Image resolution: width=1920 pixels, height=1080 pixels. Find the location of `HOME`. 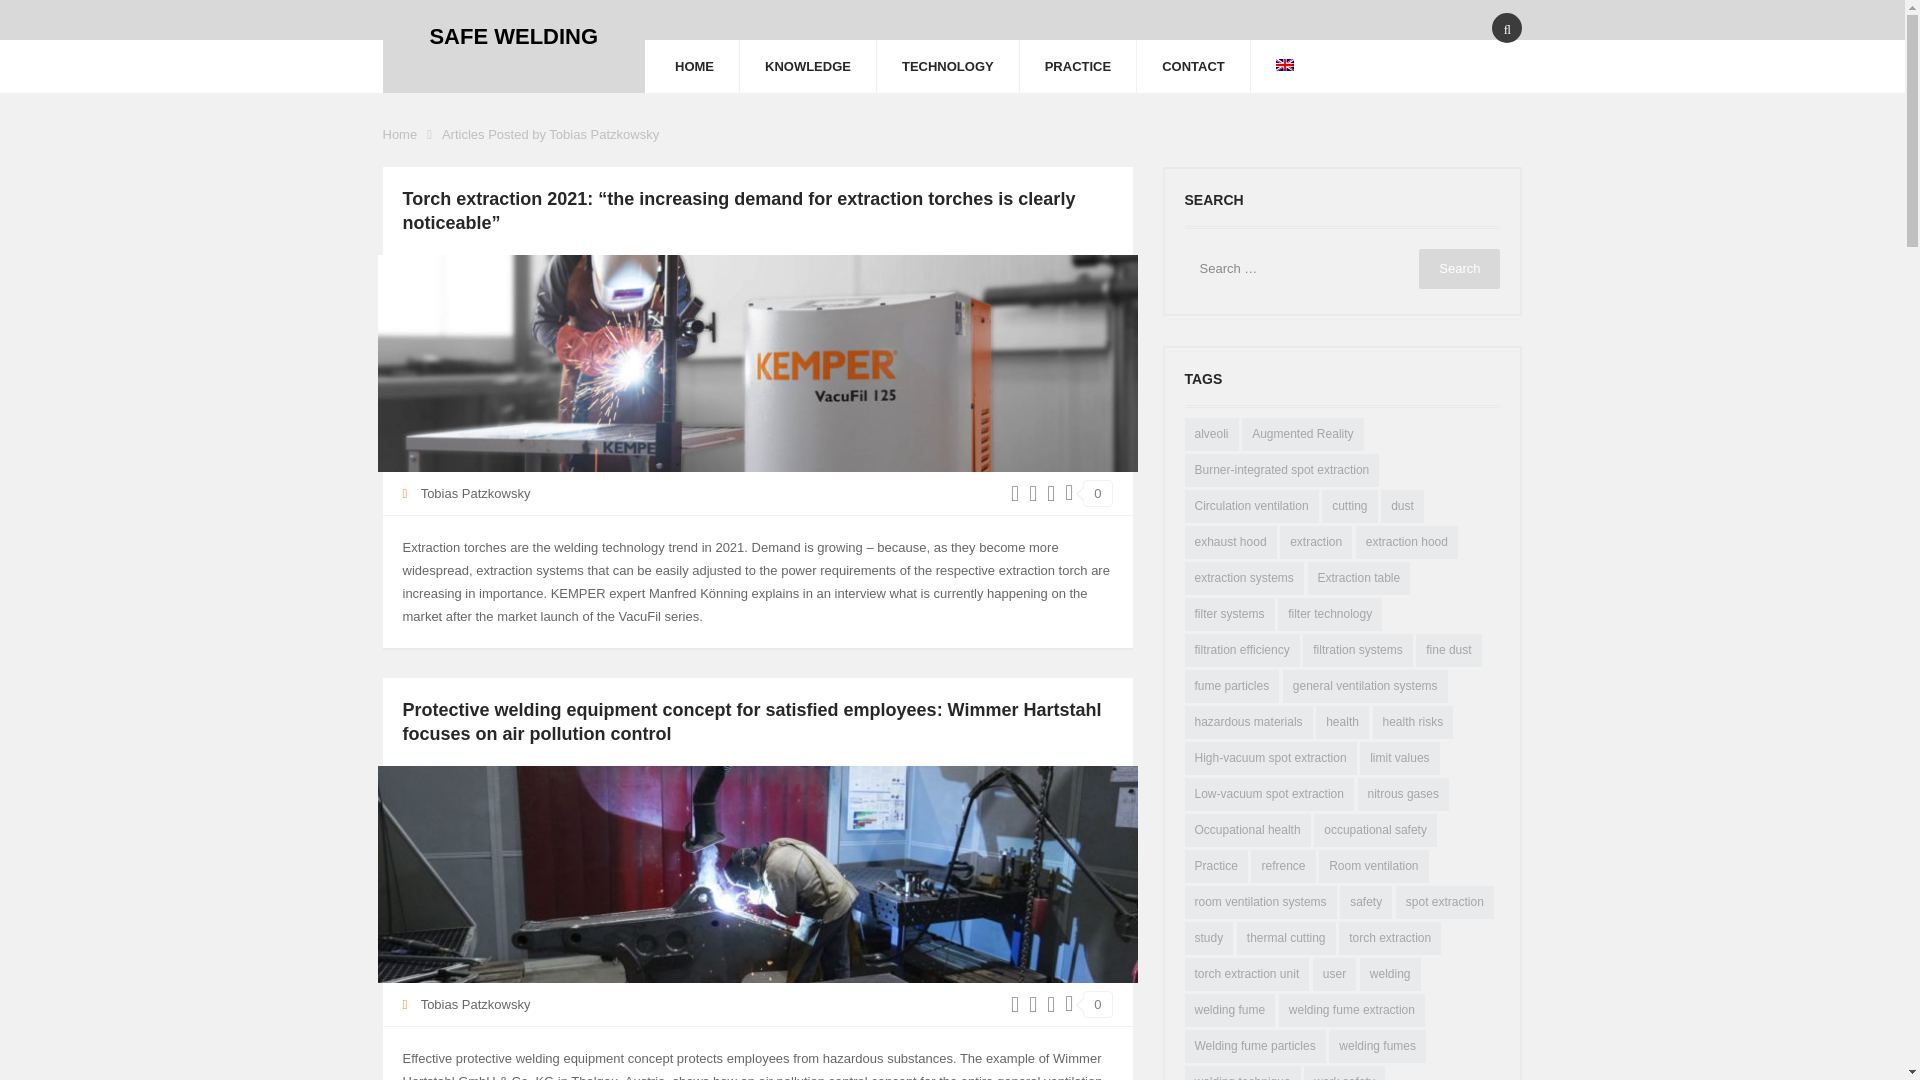

HOME is located at coordinates (694, 66).